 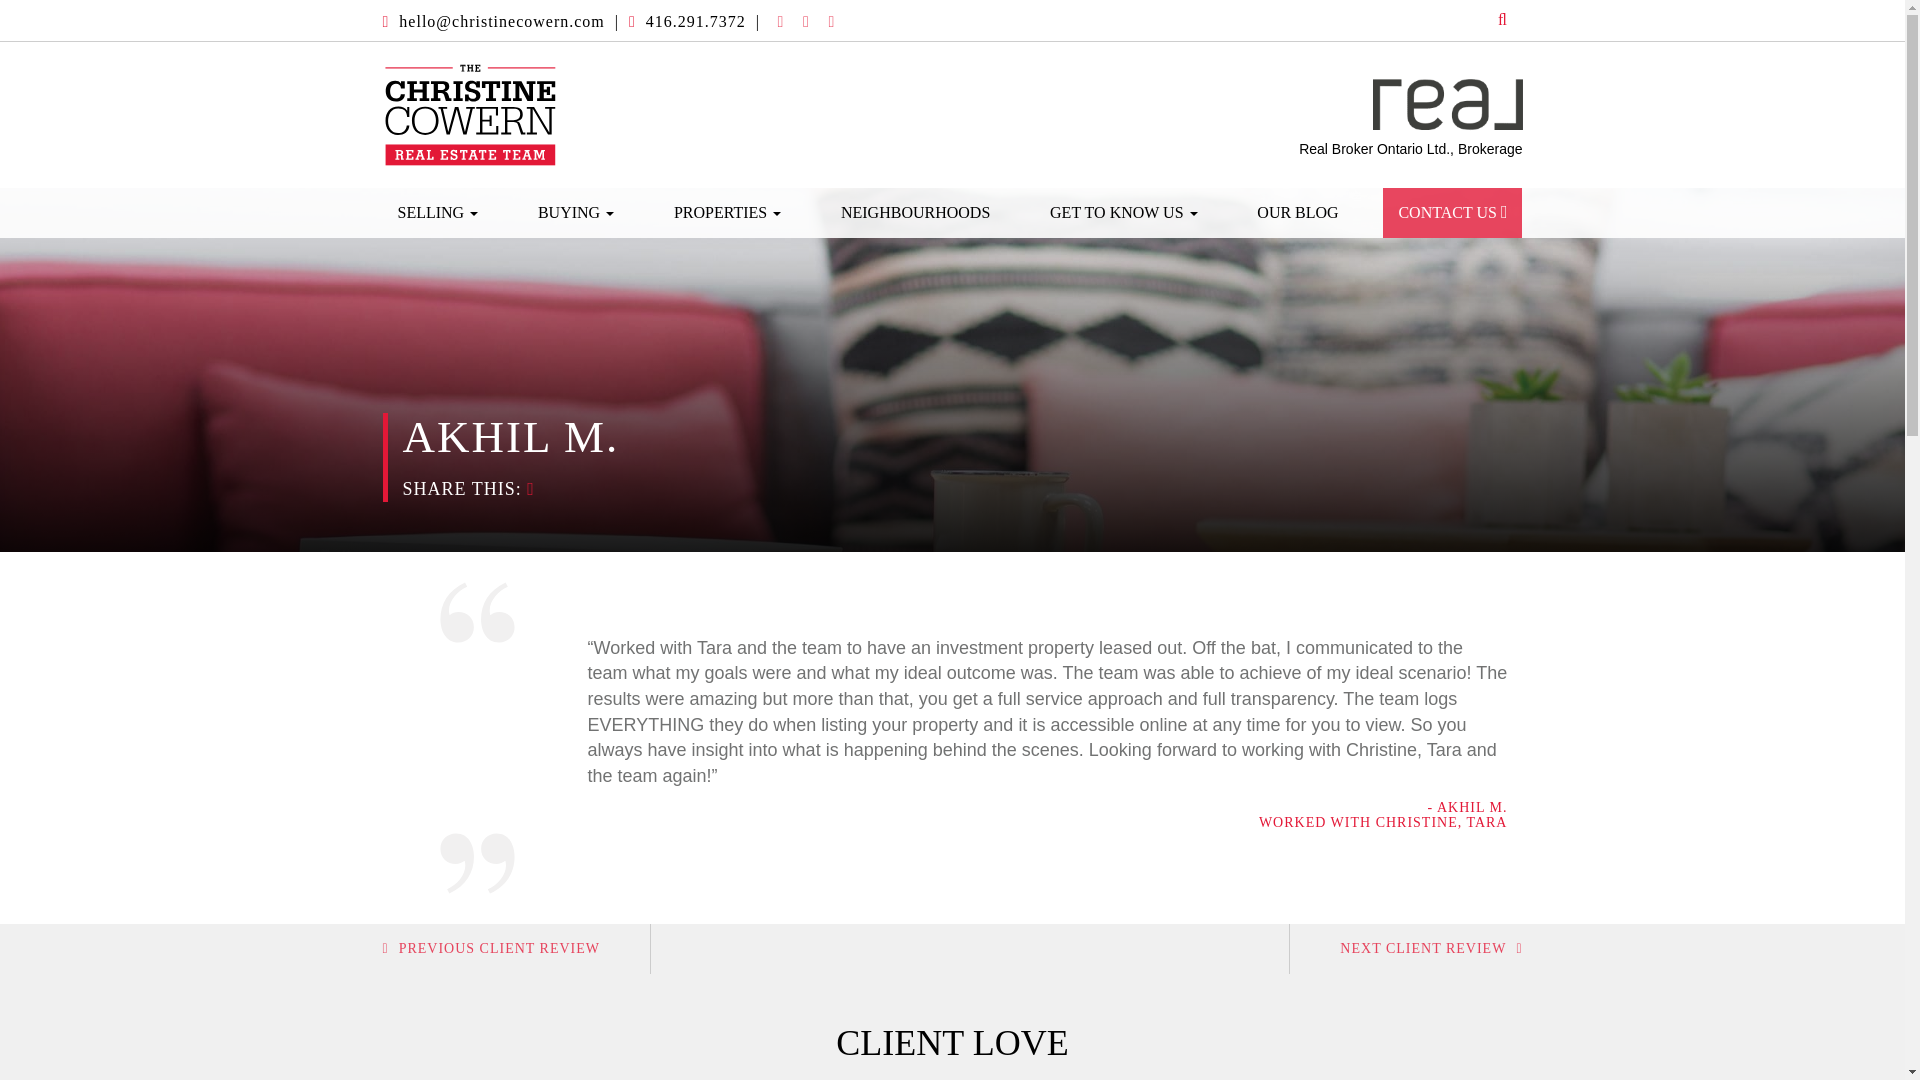 What do you see at coordinates (438, 212) in the screenshot?
I see `SELLING` at bounding box center [438, 212].